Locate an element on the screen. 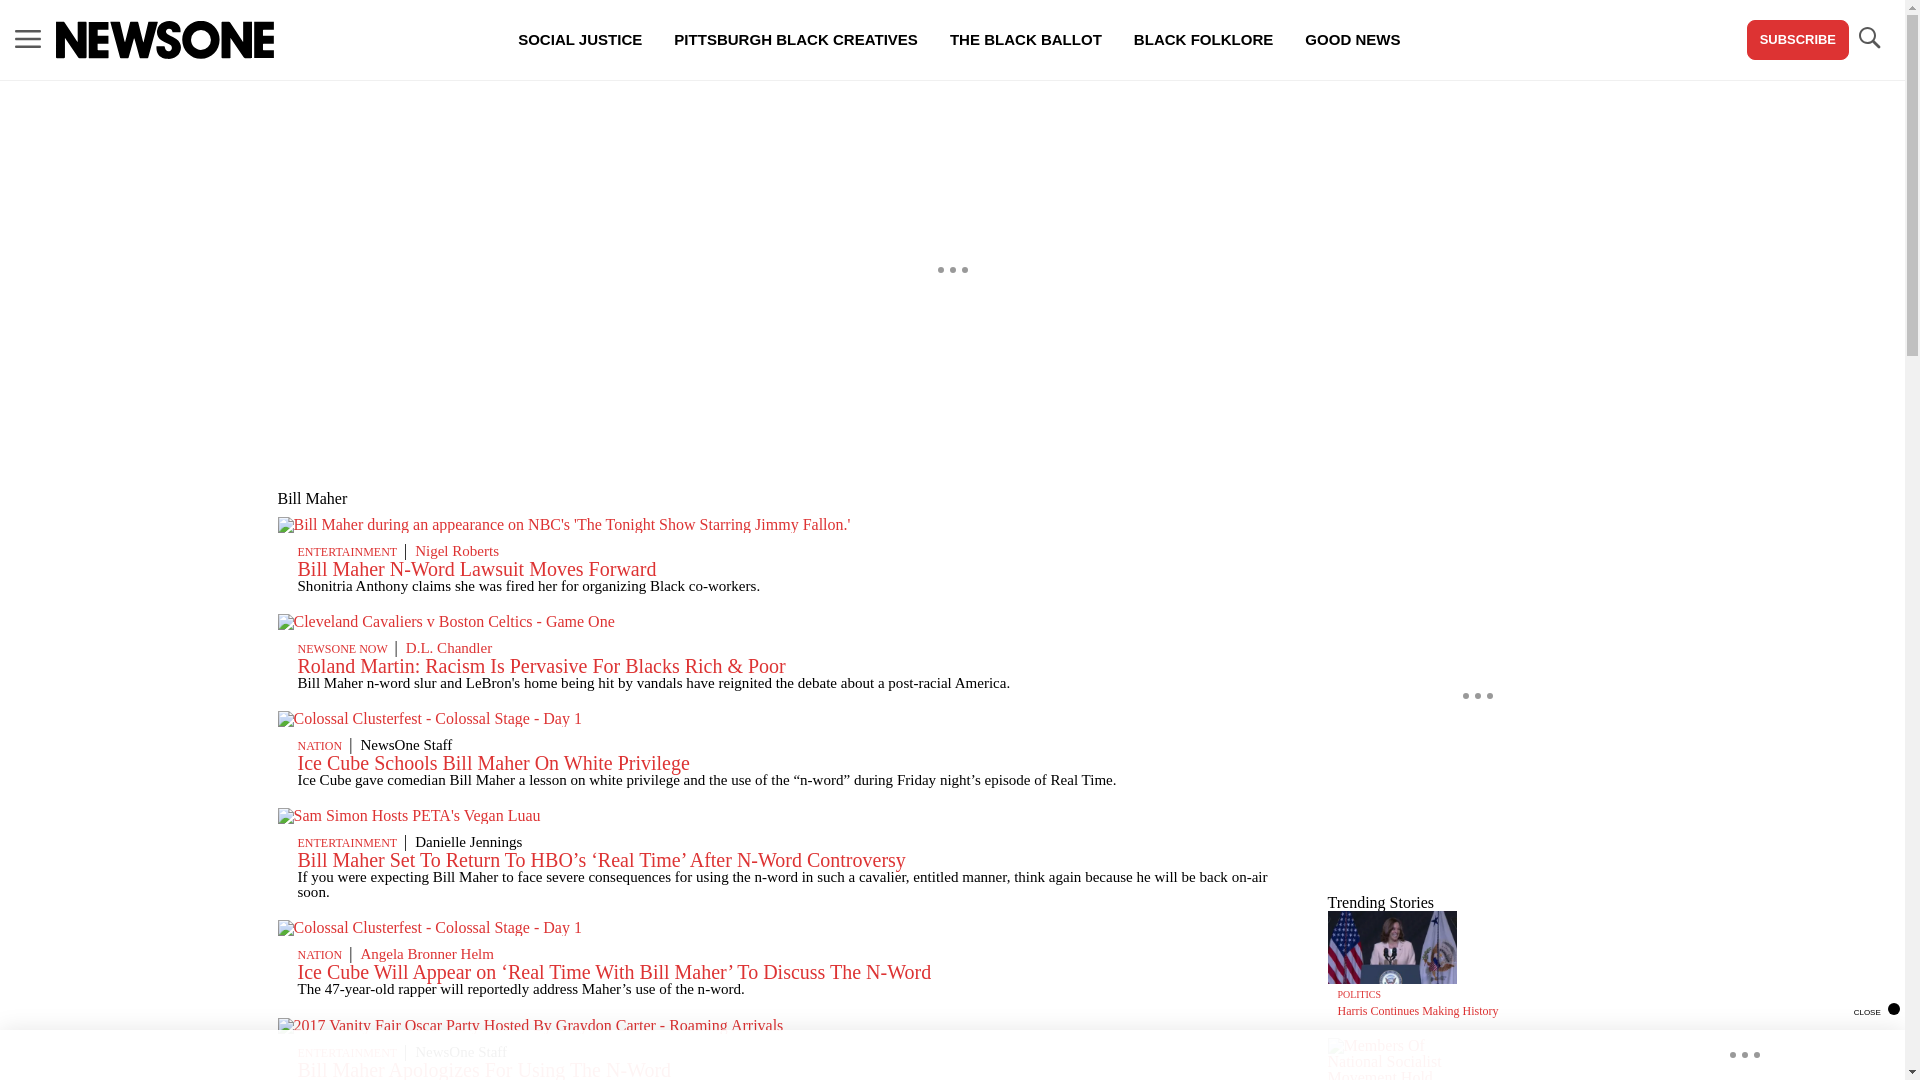  BLACK FOLKLORE is located at coordinates (1202, 40).